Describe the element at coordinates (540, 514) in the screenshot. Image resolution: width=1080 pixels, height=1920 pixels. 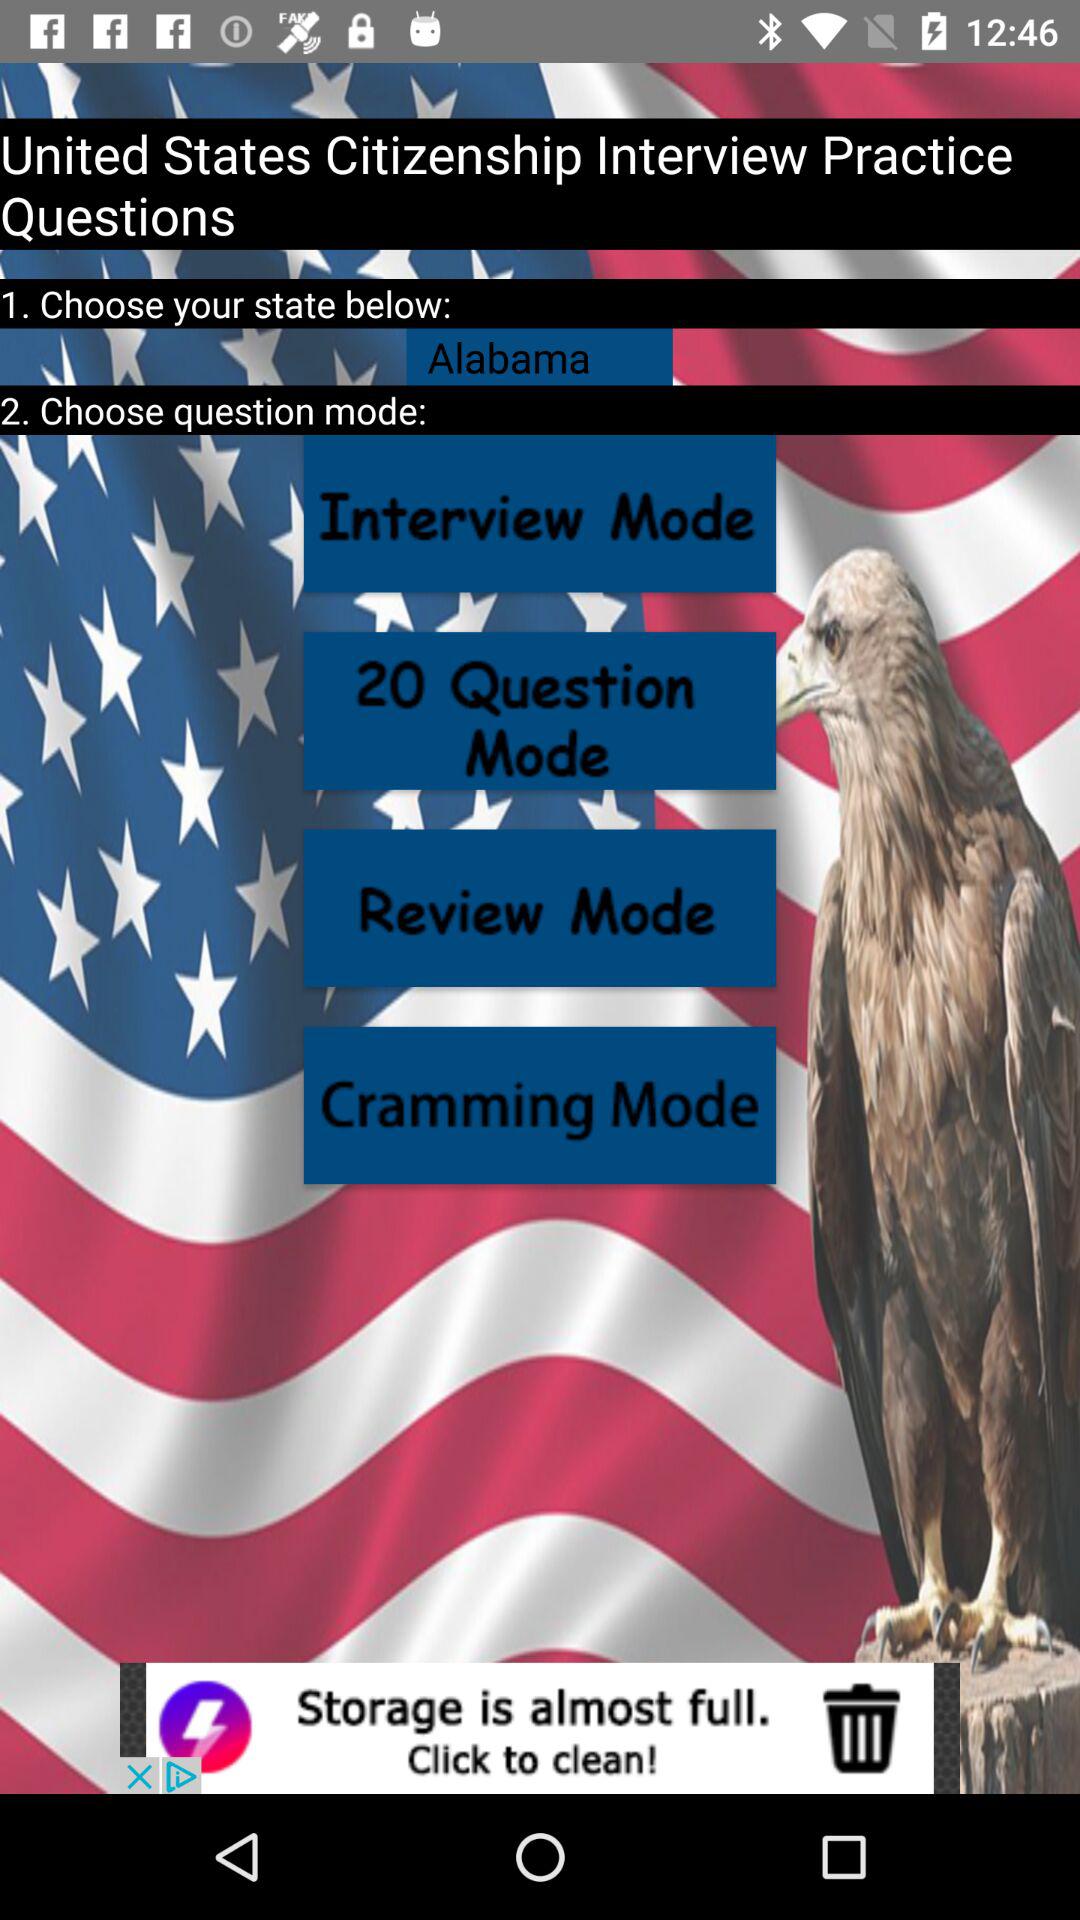
I see `show interview details` at that location.